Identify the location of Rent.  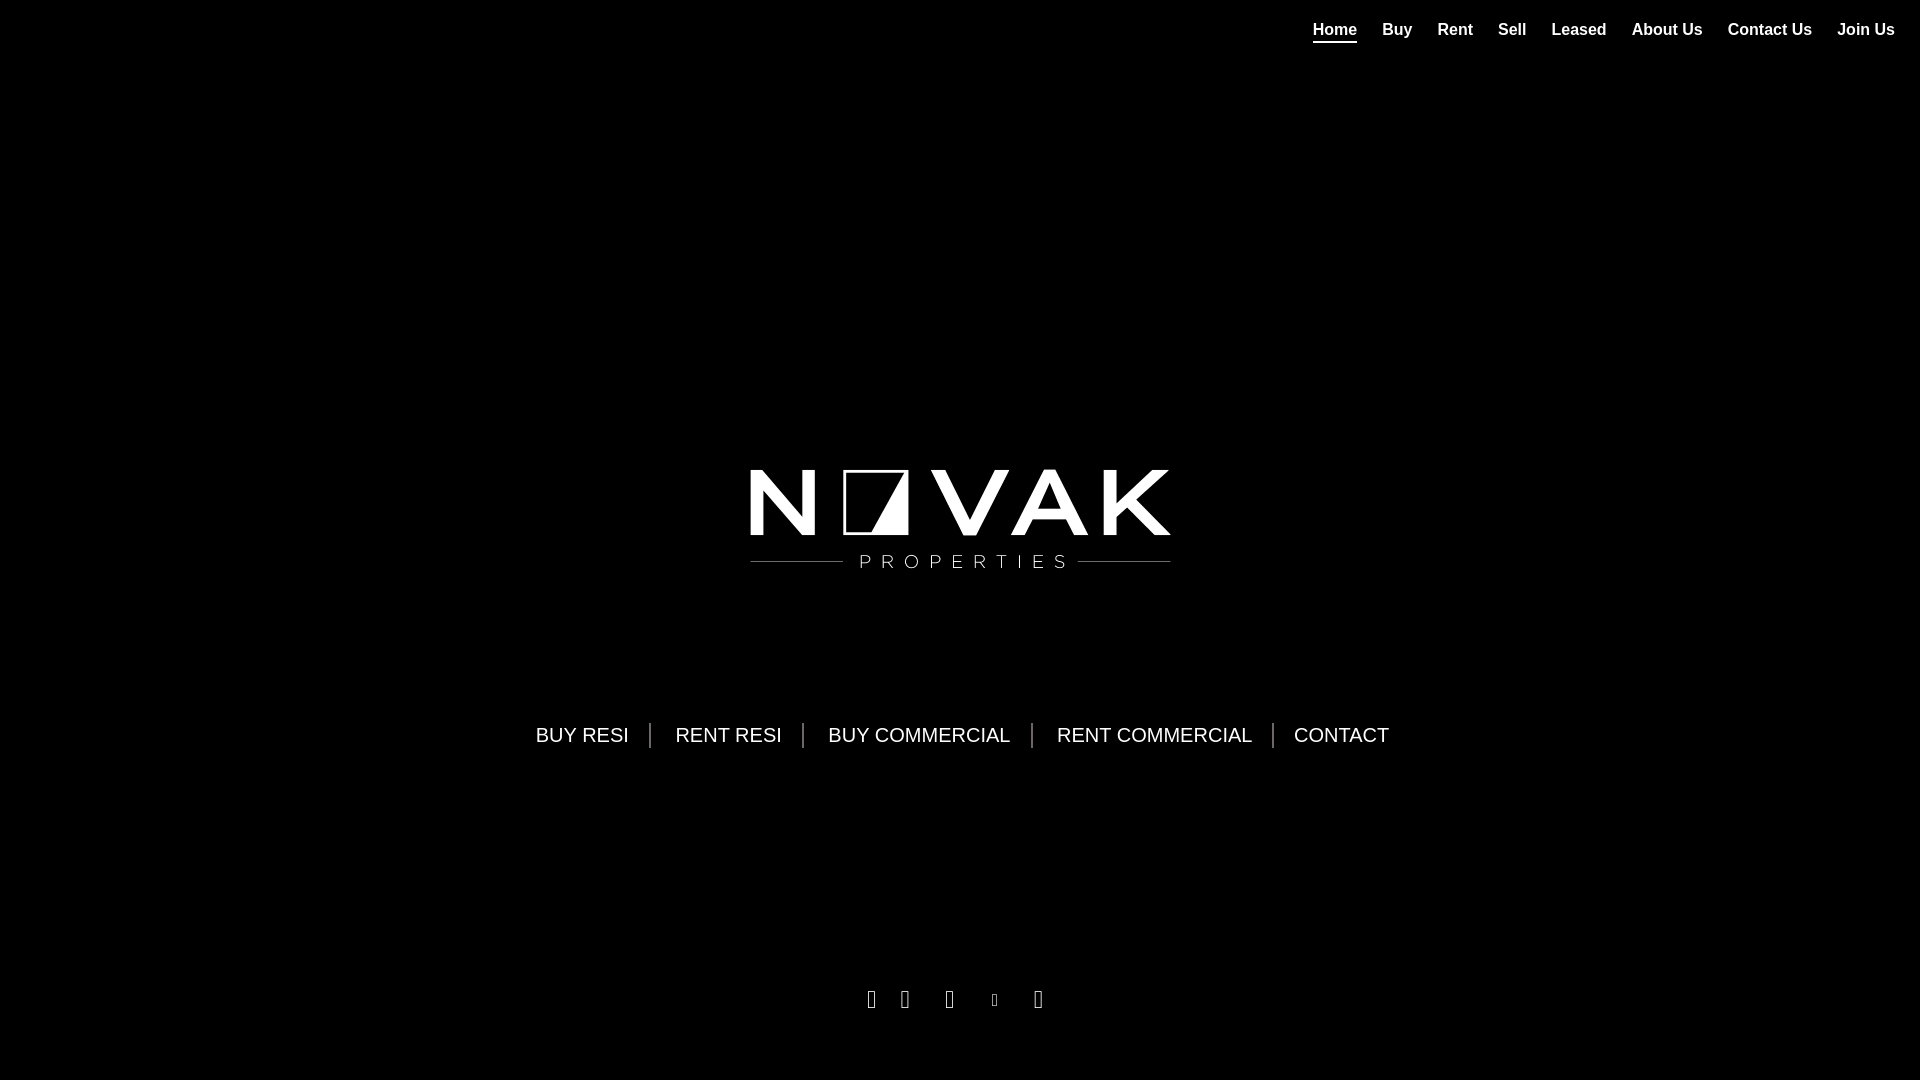
(1455, 30).